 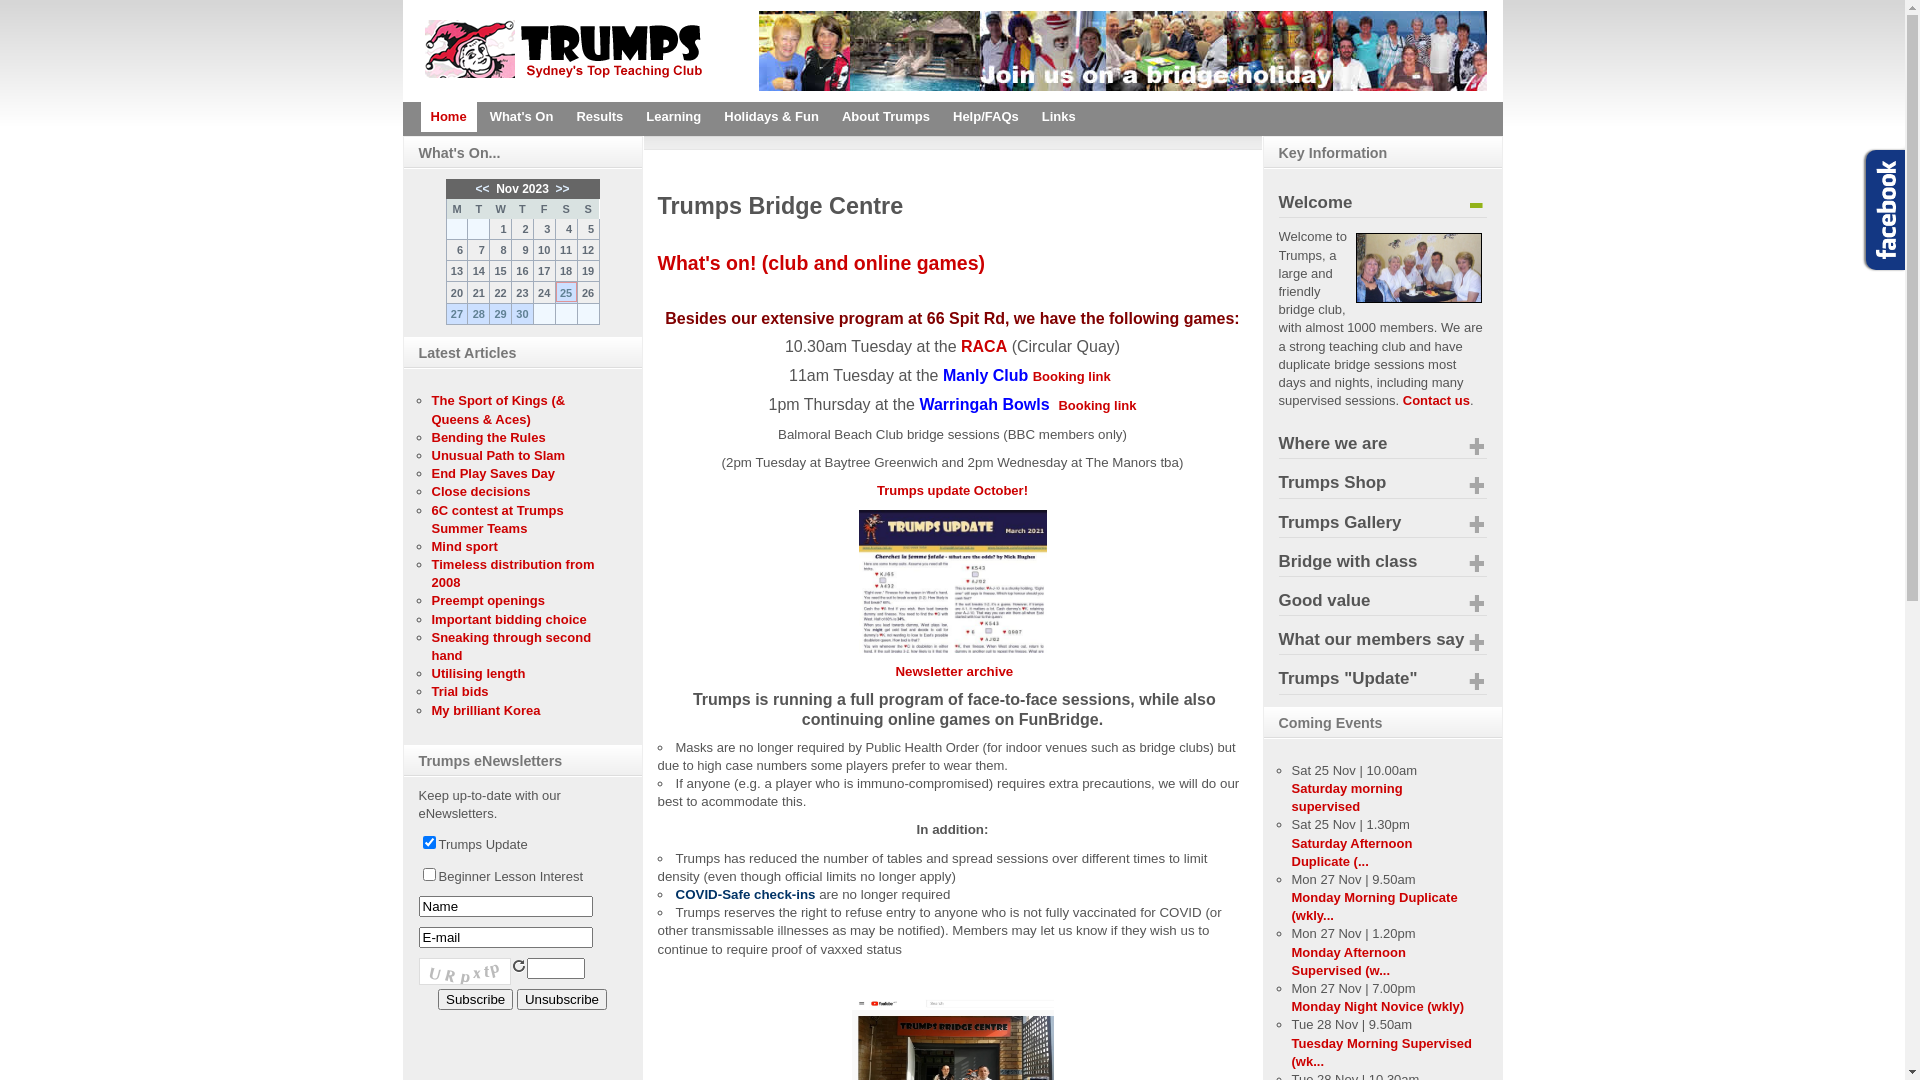 What do you see at coordinates (600, 117) in the screenshot?
I see `Results` at bounding box center [600, 117].